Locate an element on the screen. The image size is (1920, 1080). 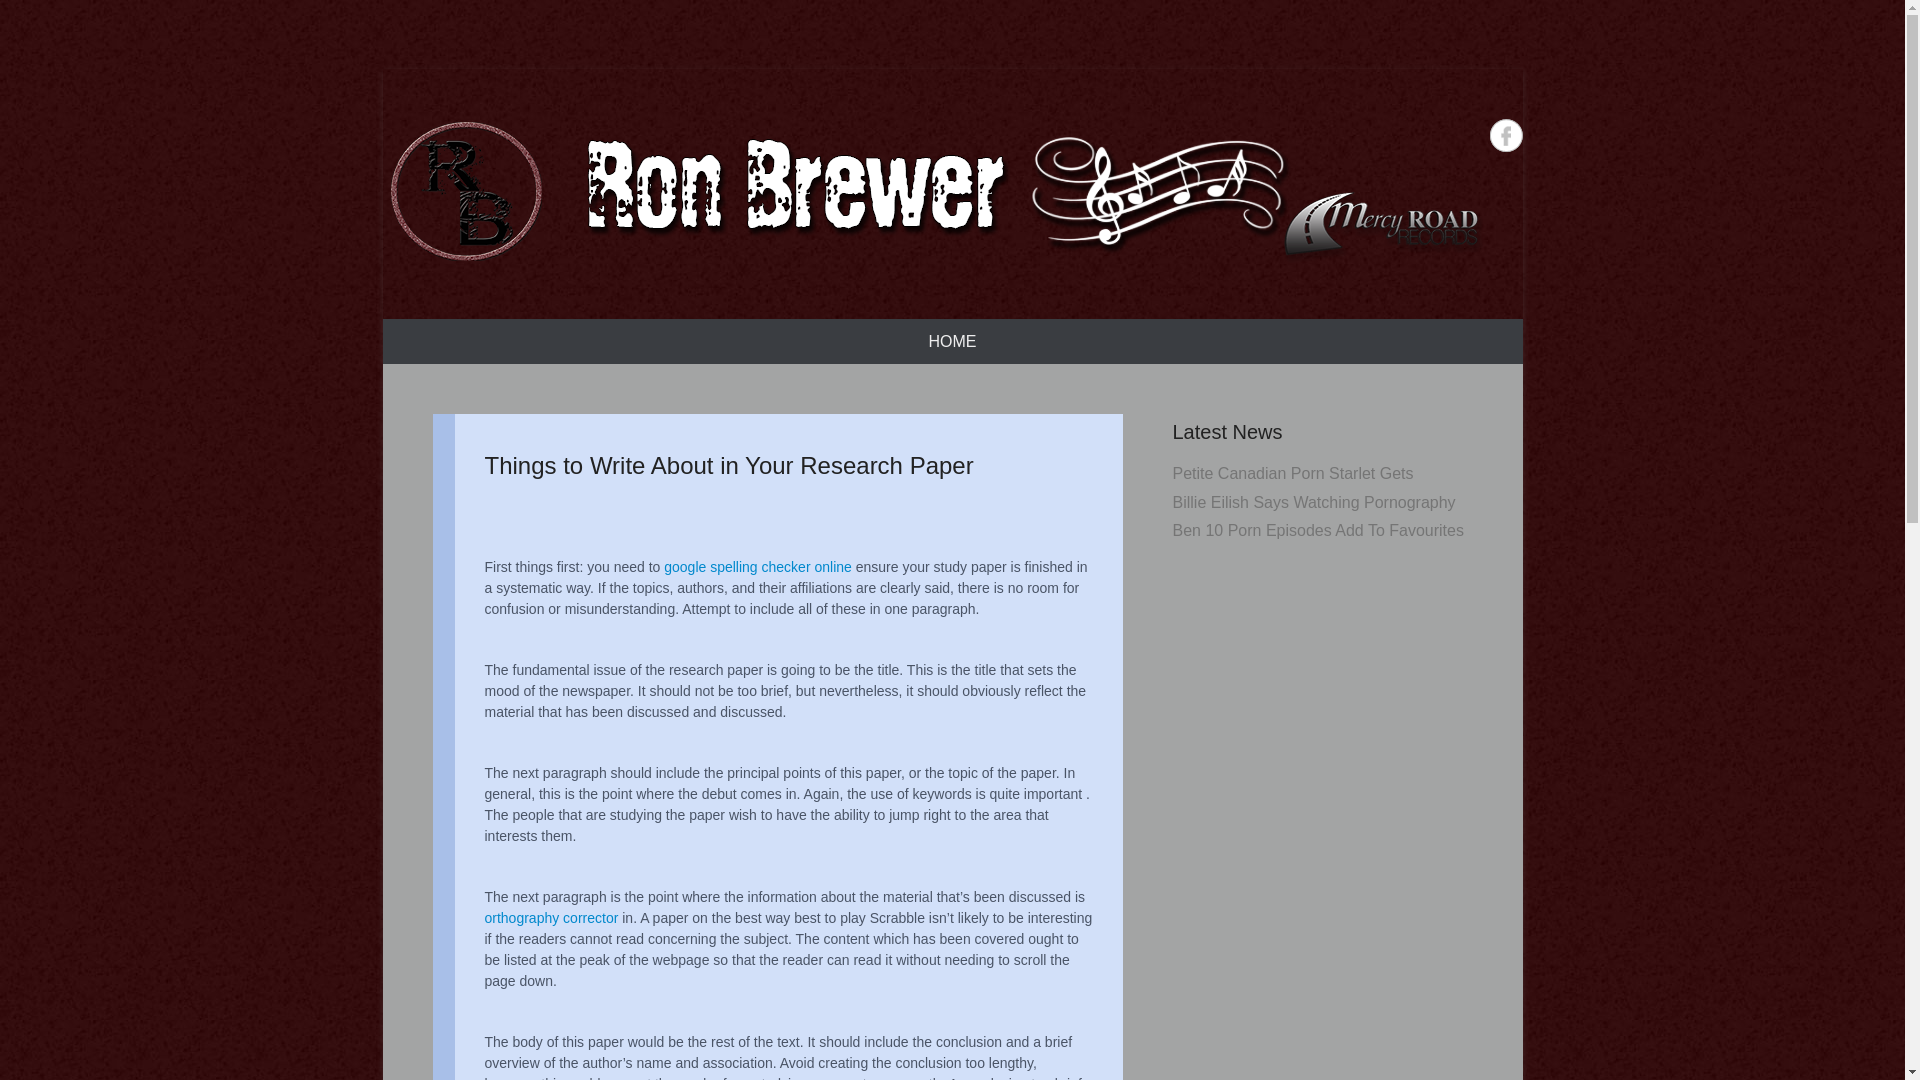
Petite Canadian Porn Starlet Gets is located at coordinates (1292, 473).